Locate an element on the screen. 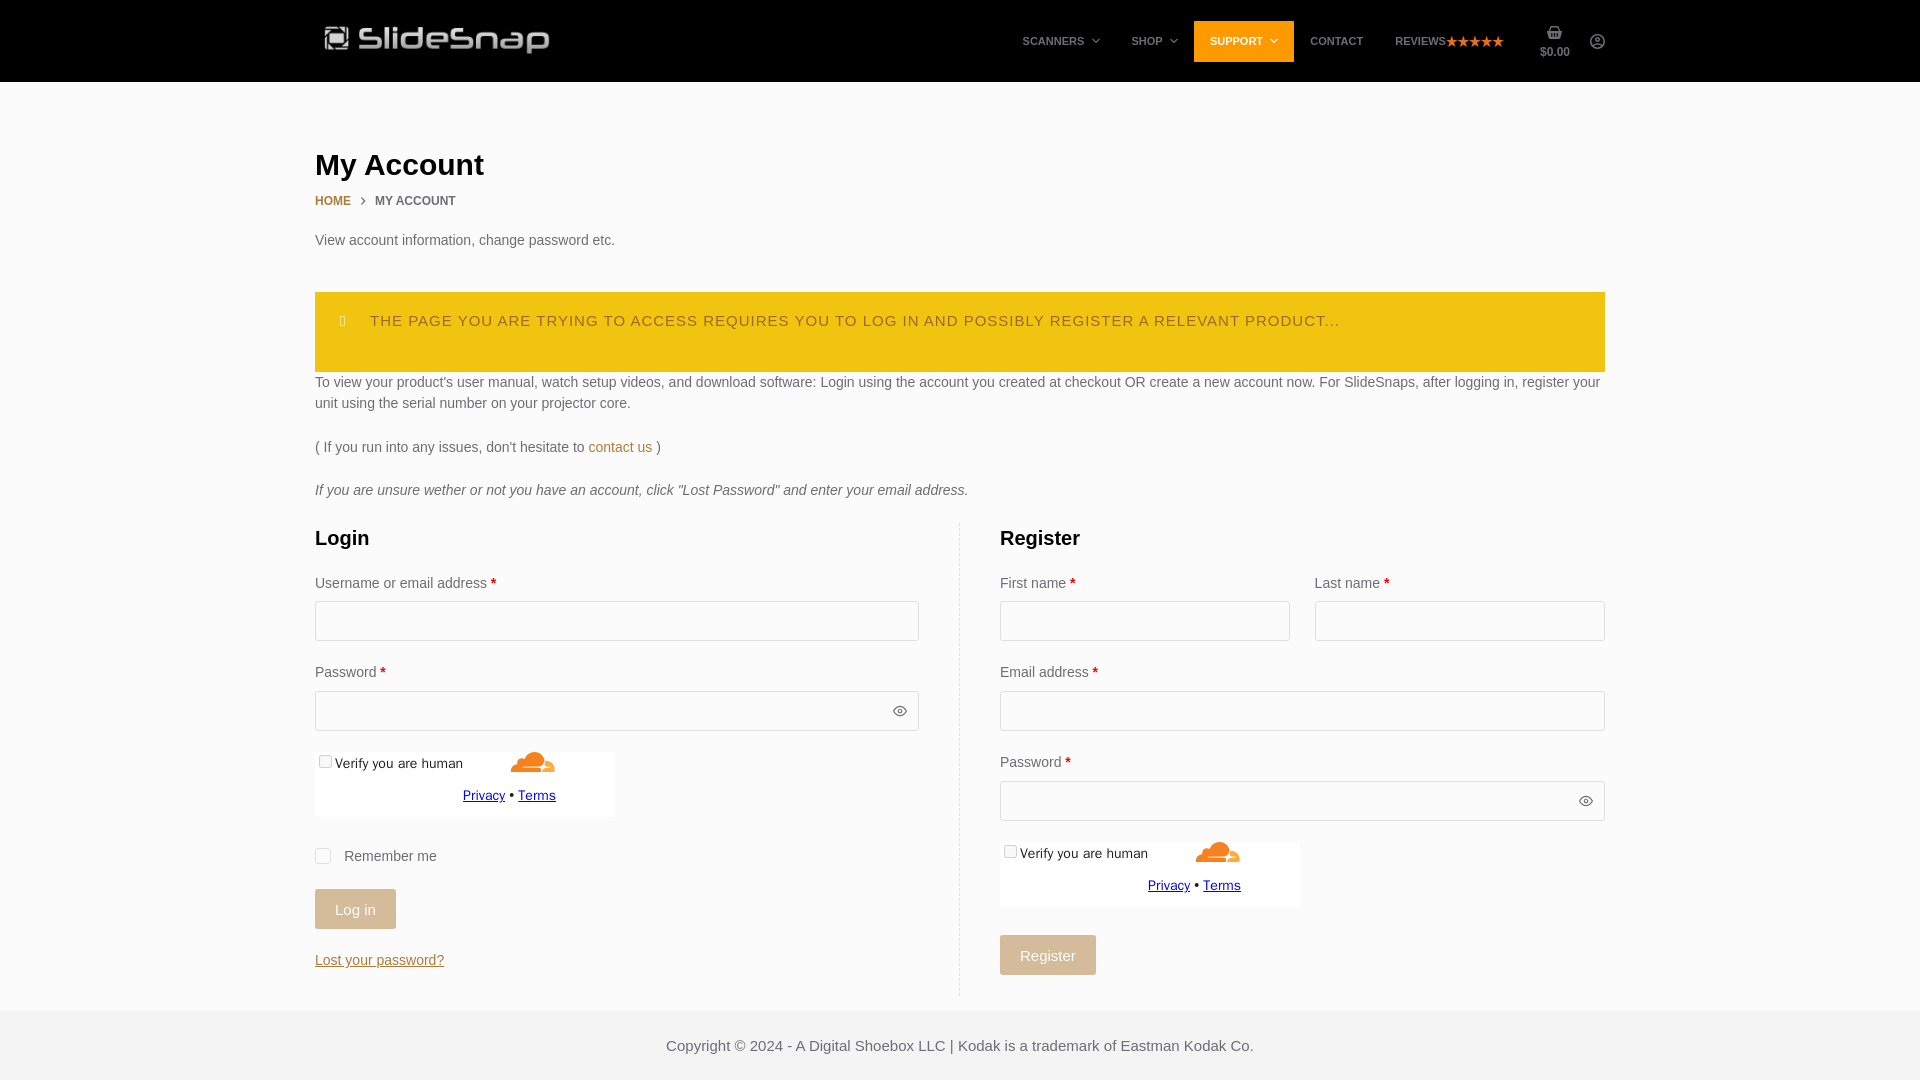 Image resolution: width=1920 pixels, height=1080 pixels. SHOP is located at coordinates (1154, 40).